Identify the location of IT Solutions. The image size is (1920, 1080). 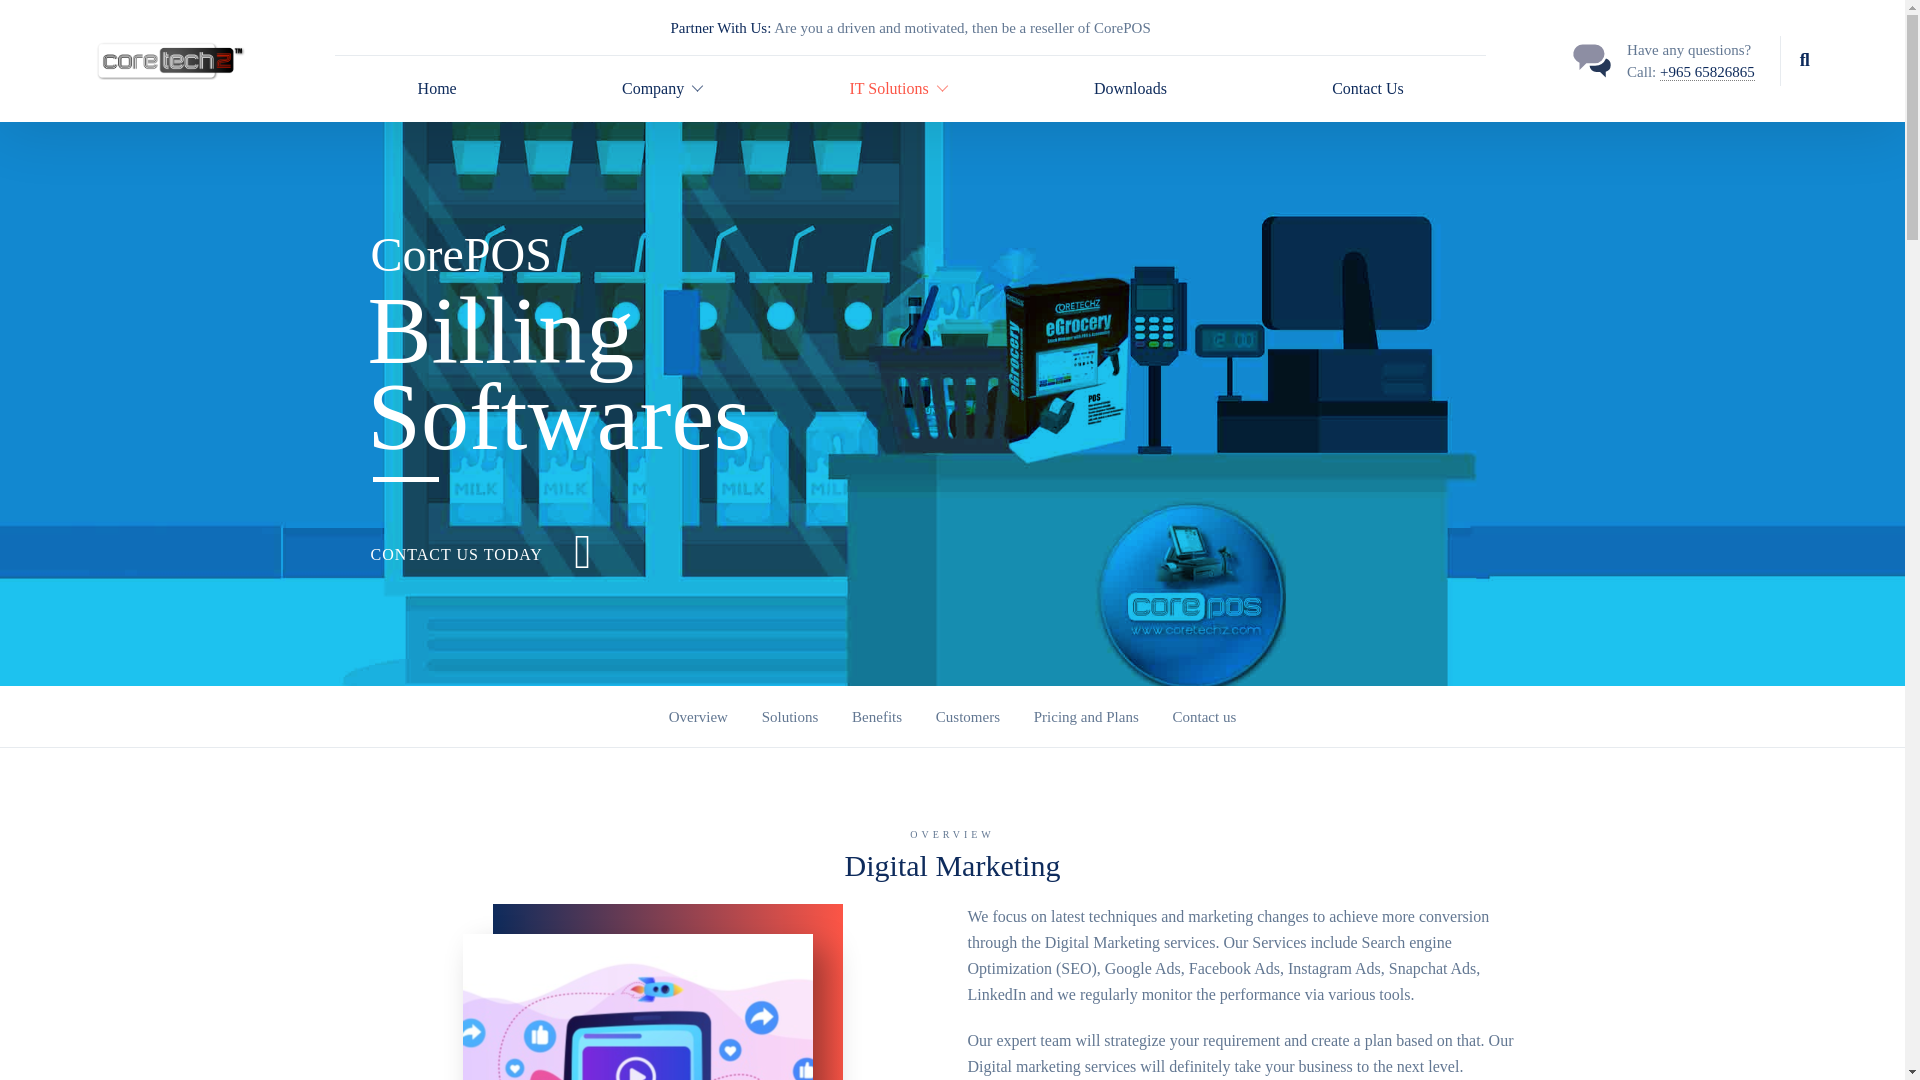
(888, 89).